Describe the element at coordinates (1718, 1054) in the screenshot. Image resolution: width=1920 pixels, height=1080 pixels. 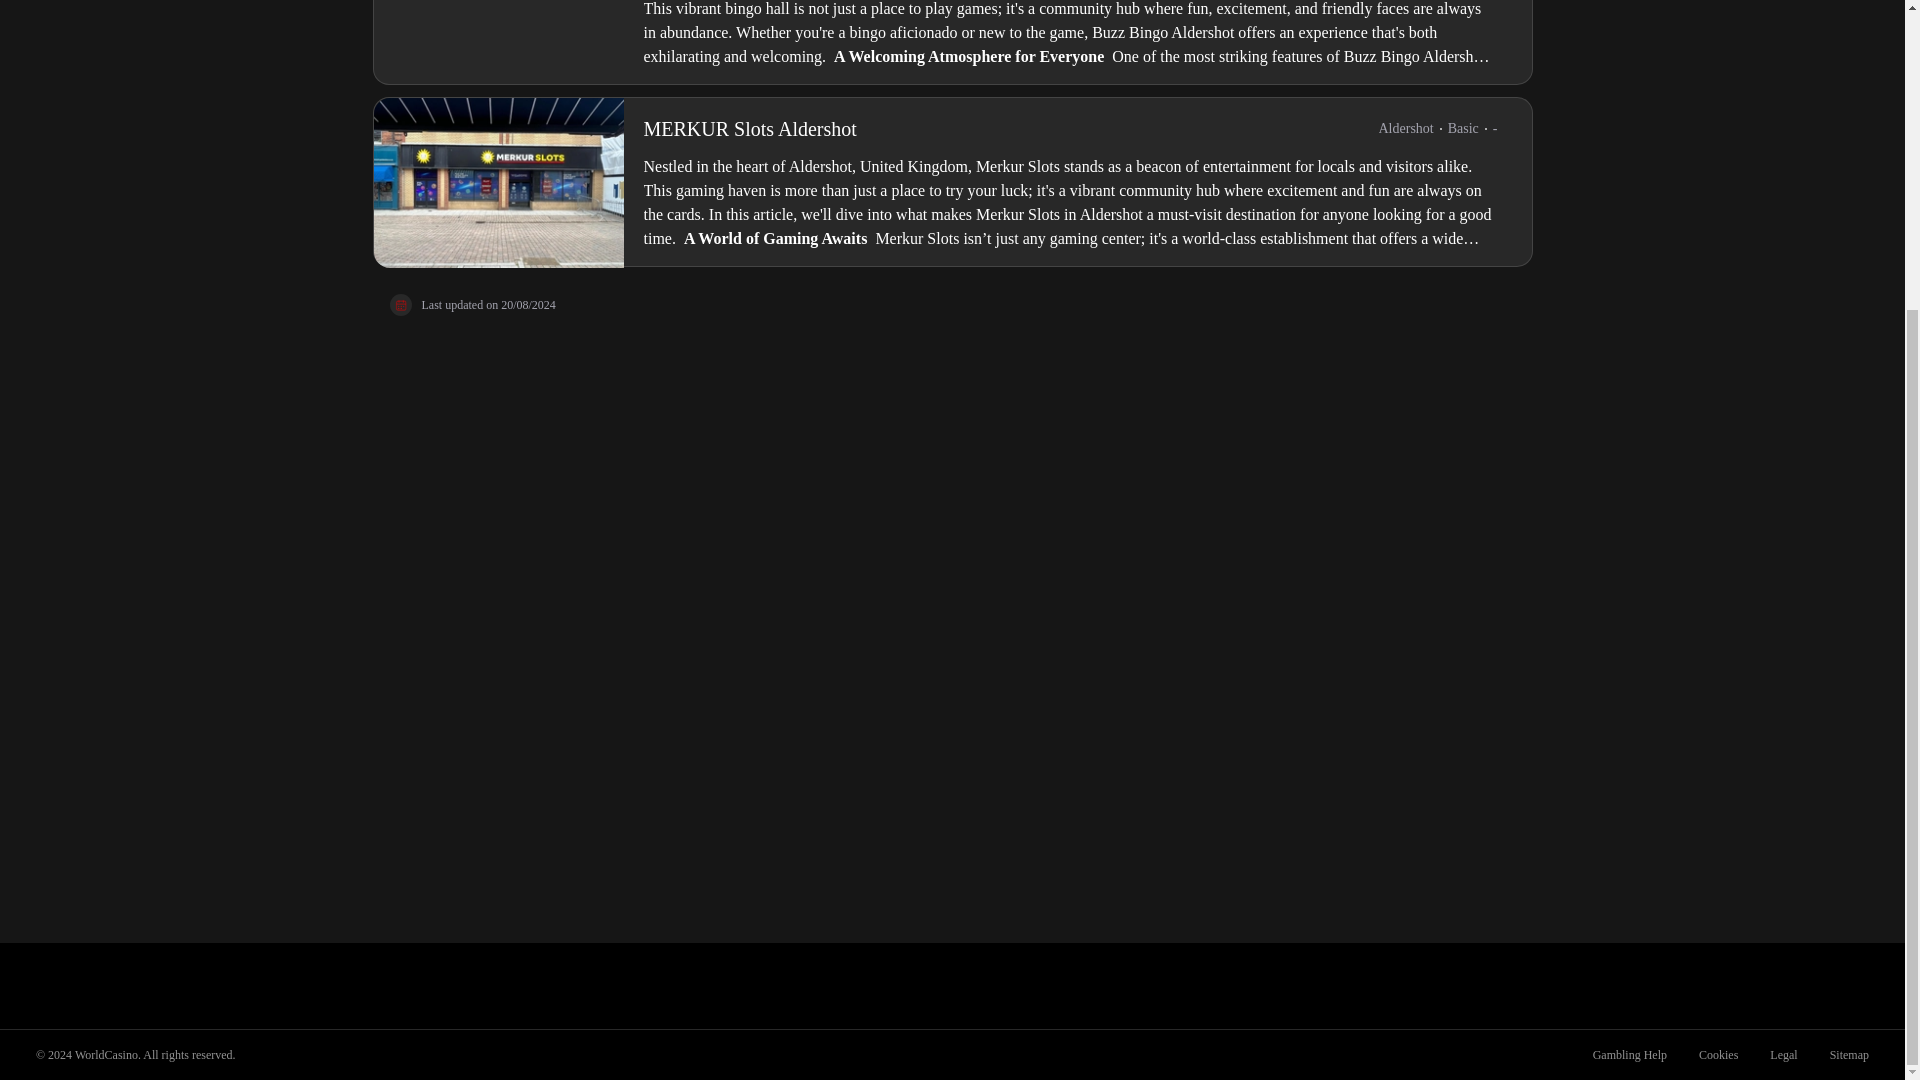
I see `Cookies` at that location.